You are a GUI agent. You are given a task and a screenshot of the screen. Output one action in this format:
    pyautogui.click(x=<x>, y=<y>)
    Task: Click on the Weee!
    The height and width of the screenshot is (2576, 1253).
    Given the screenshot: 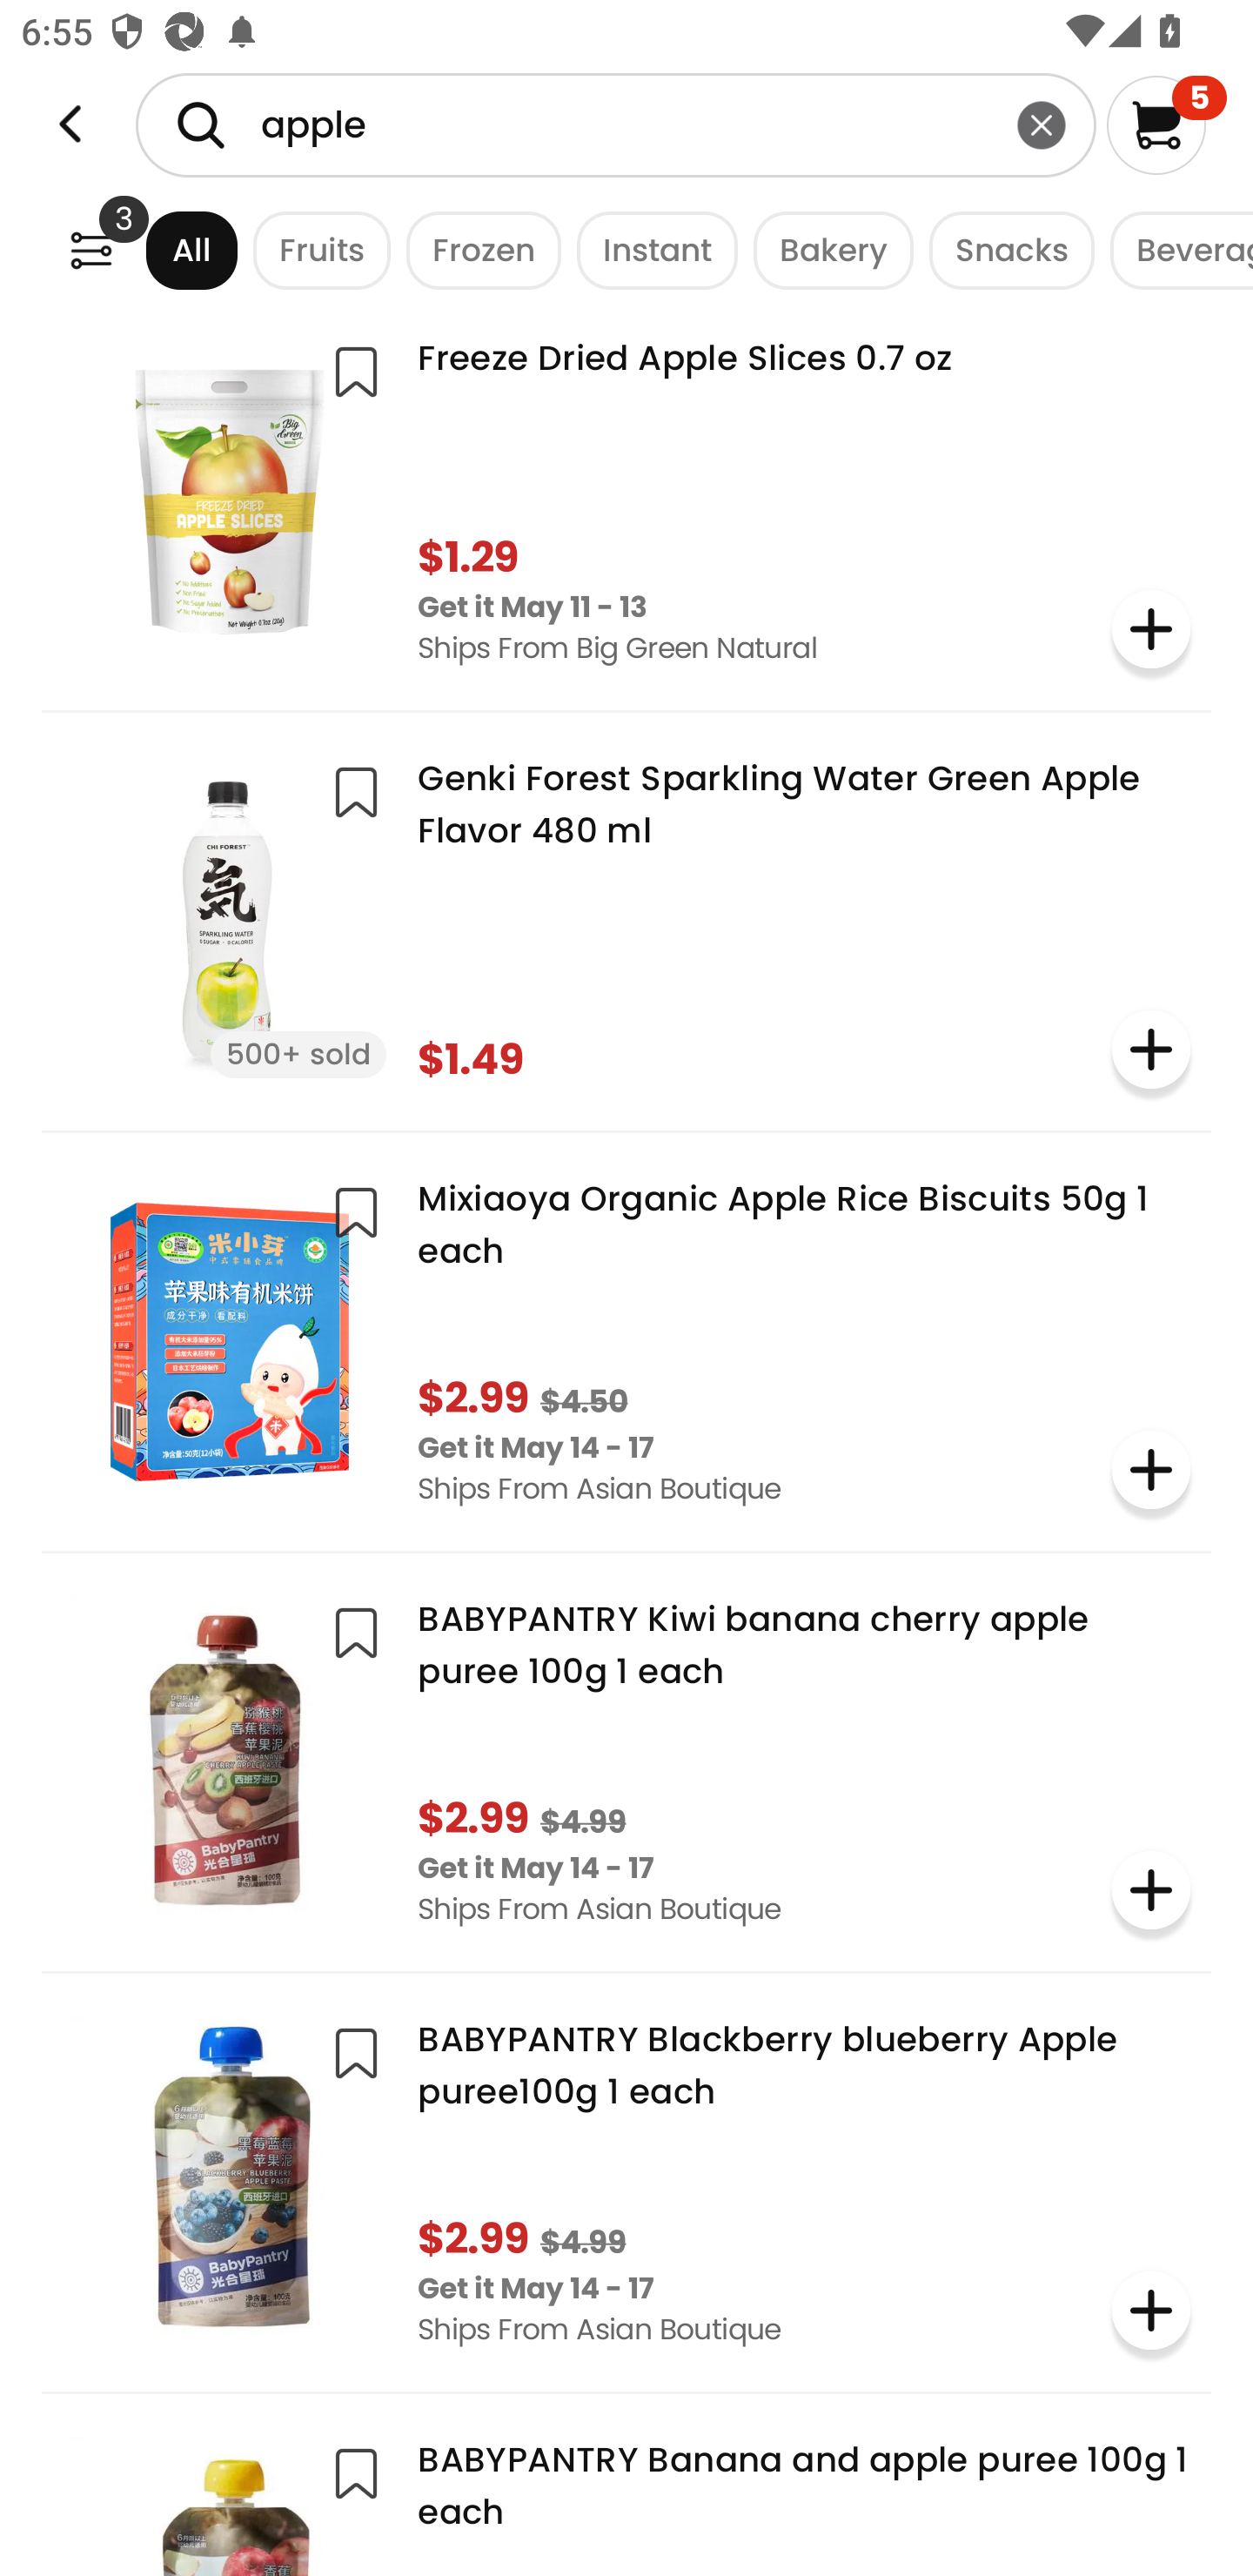 What is the action you would take?
    pyautogui.click(x=90, y=249)
    